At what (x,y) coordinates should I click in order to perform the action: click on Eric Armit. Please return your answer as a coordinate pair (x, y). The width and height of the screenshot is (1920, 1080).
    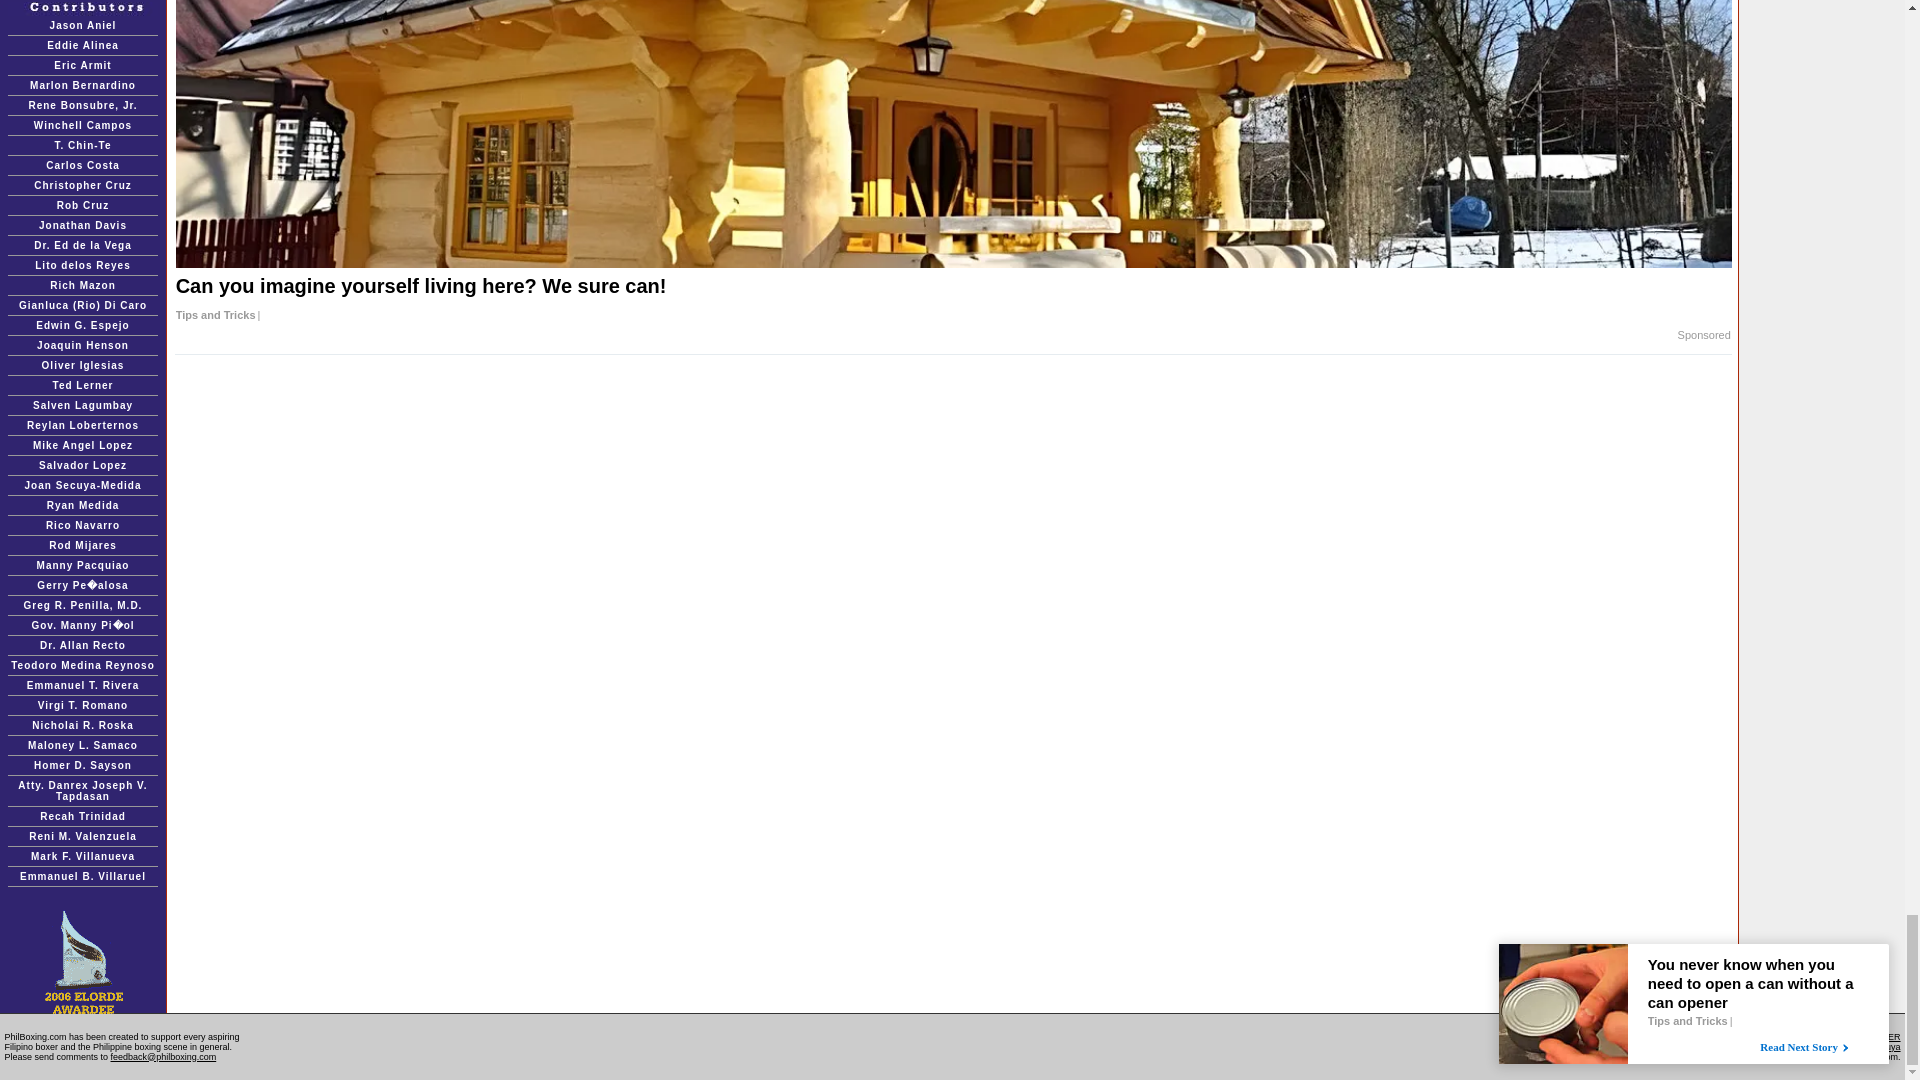
    Looking at the image, I should click on (82, 66).